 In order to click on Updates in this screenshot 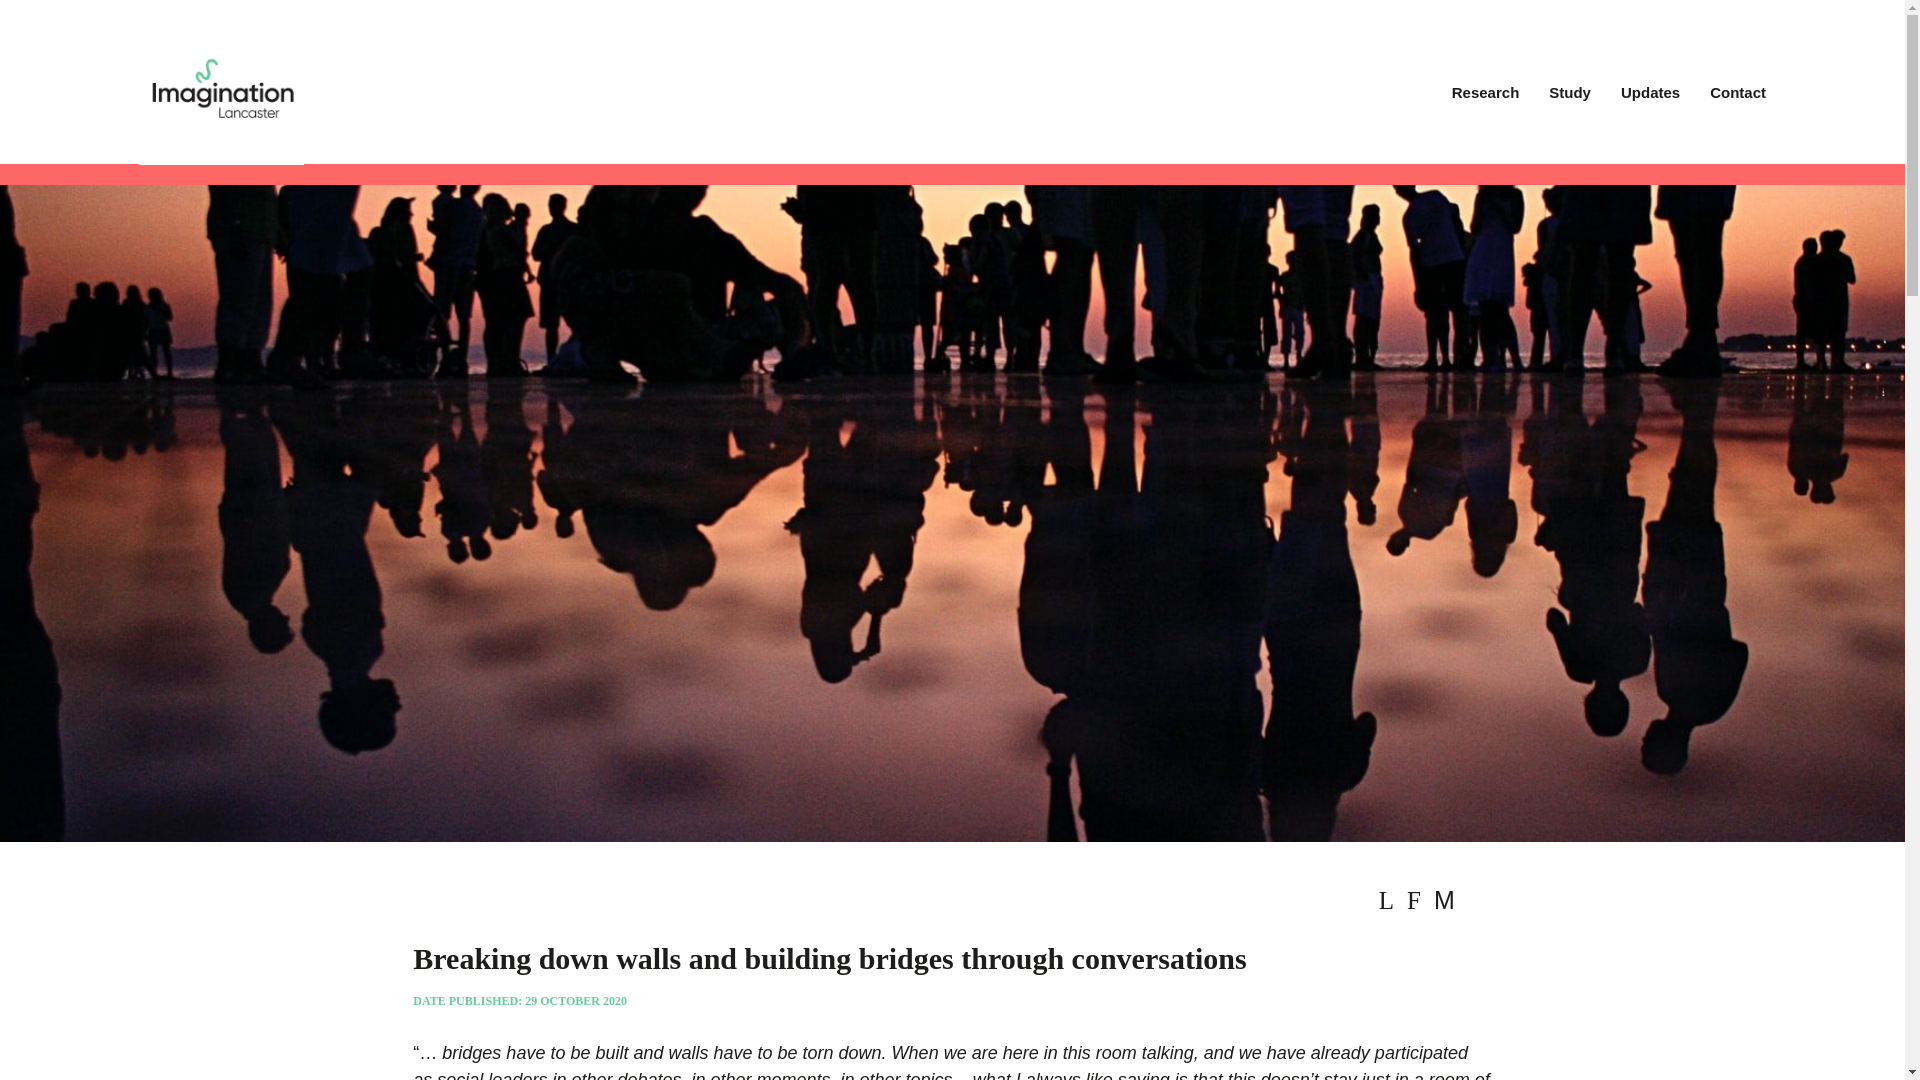, I will do `click(1650, 93)`.